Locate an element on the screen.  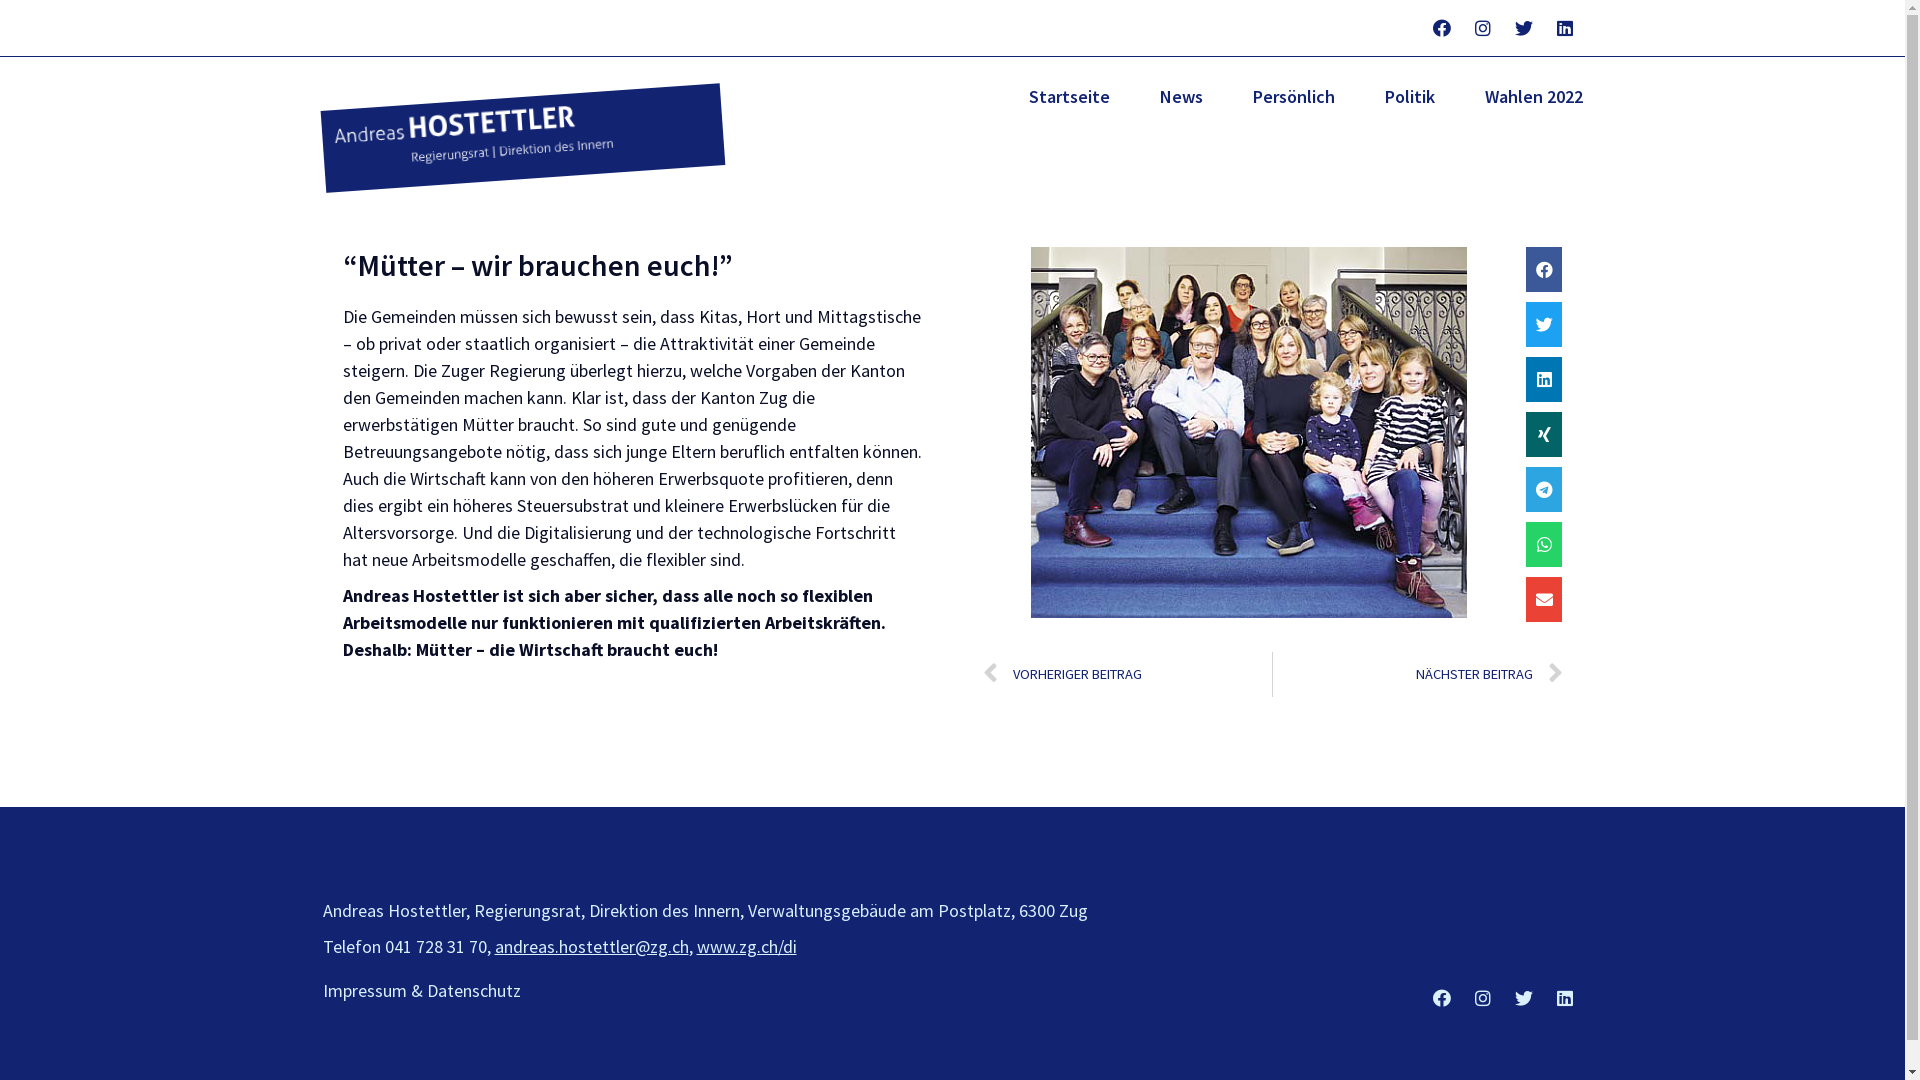
Wahlen 2022 is located at coordinates (1533, 97).